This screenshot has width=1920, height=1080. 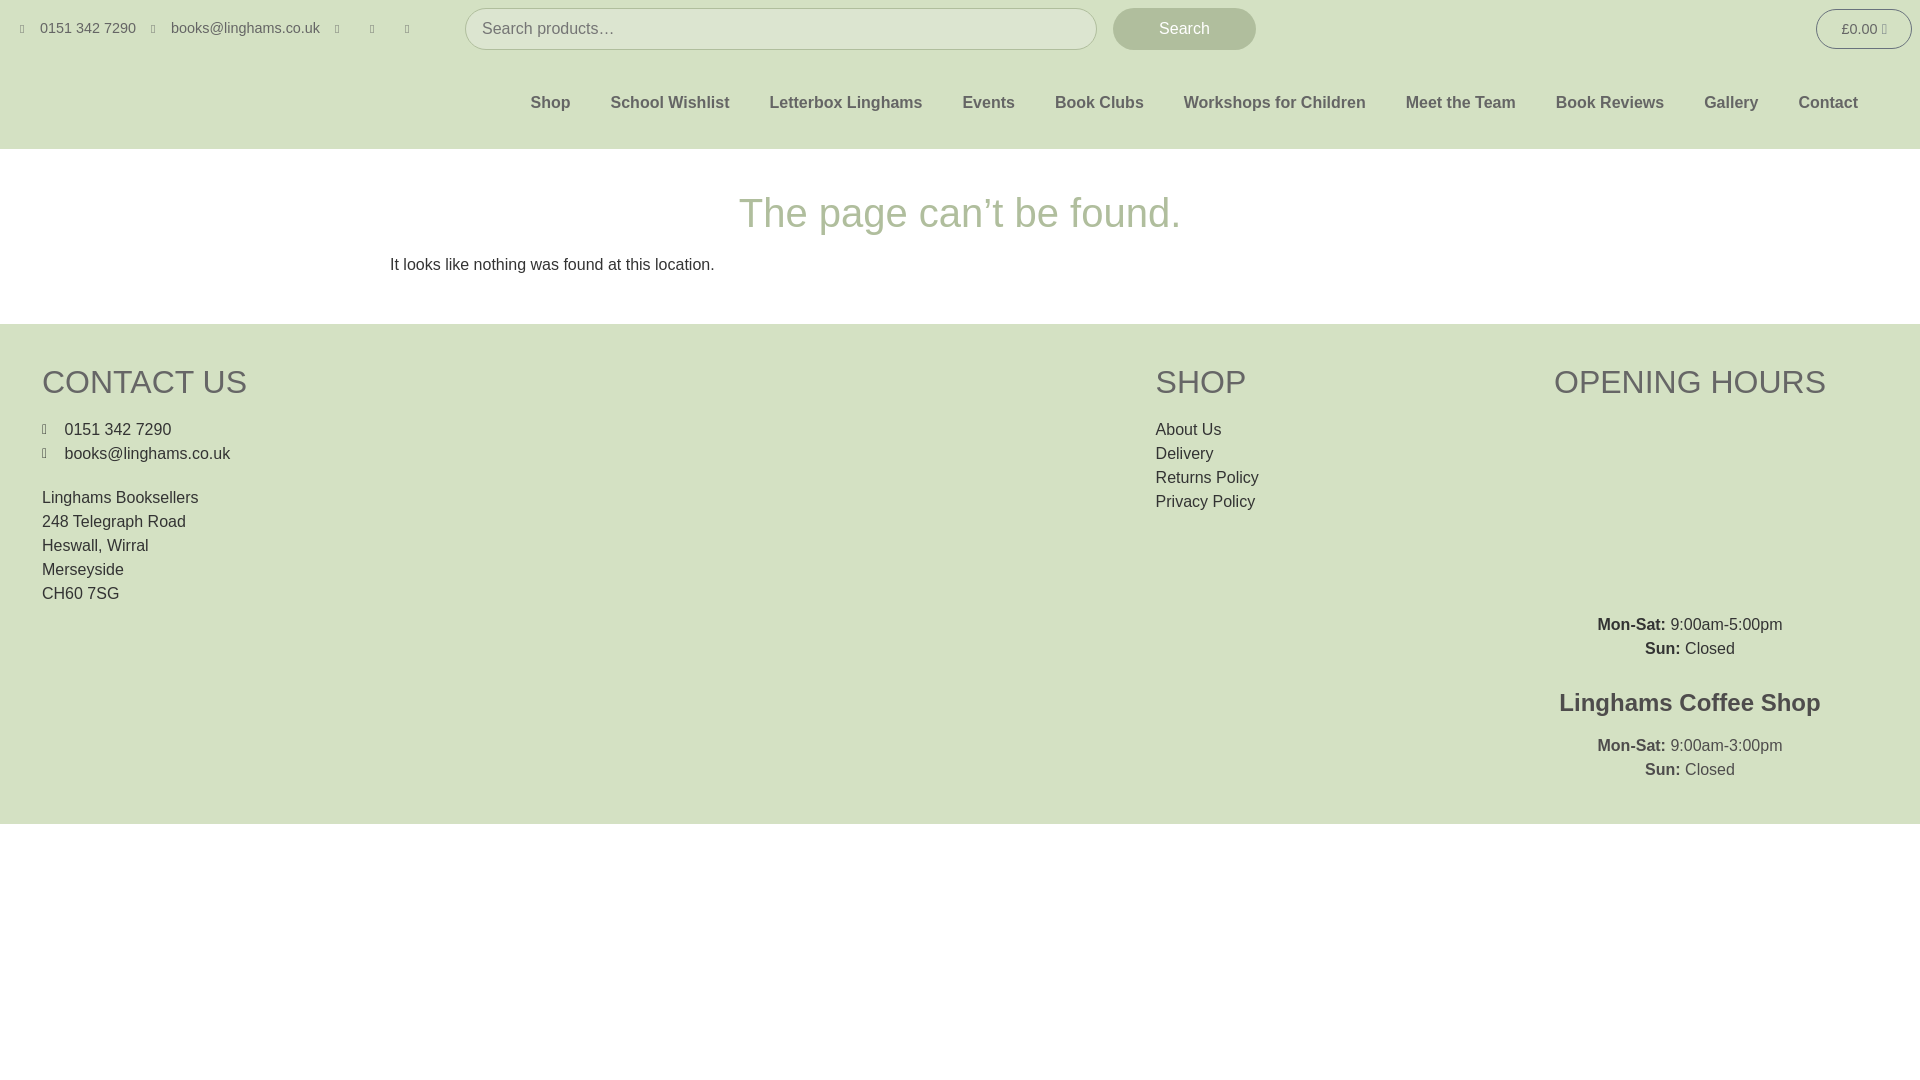 What do you see at coordinates (1325, 502) in the screenshot?
I see `Privacy Policy` at bounding box center [1325, 502].